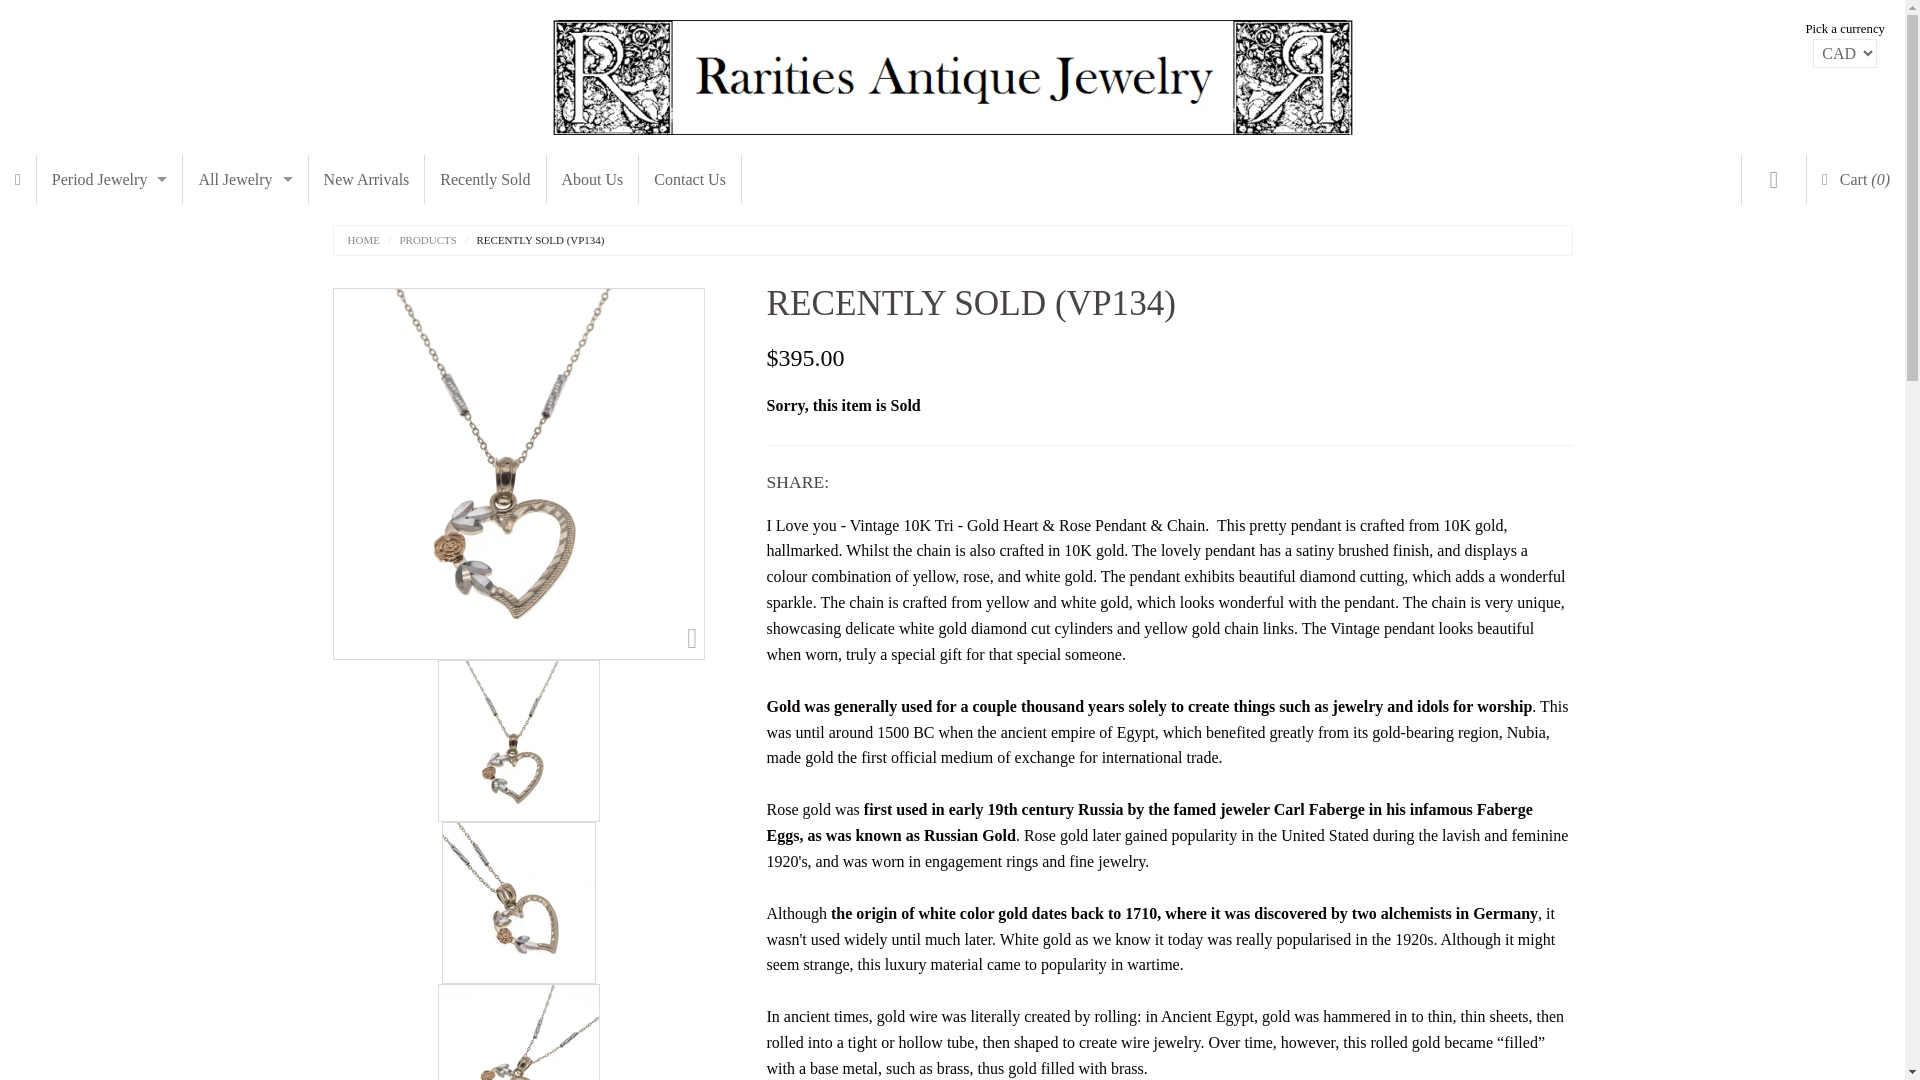 This screenshot has height=1080, width=1920. I want to click on New Arrivals, so click(366, 180).